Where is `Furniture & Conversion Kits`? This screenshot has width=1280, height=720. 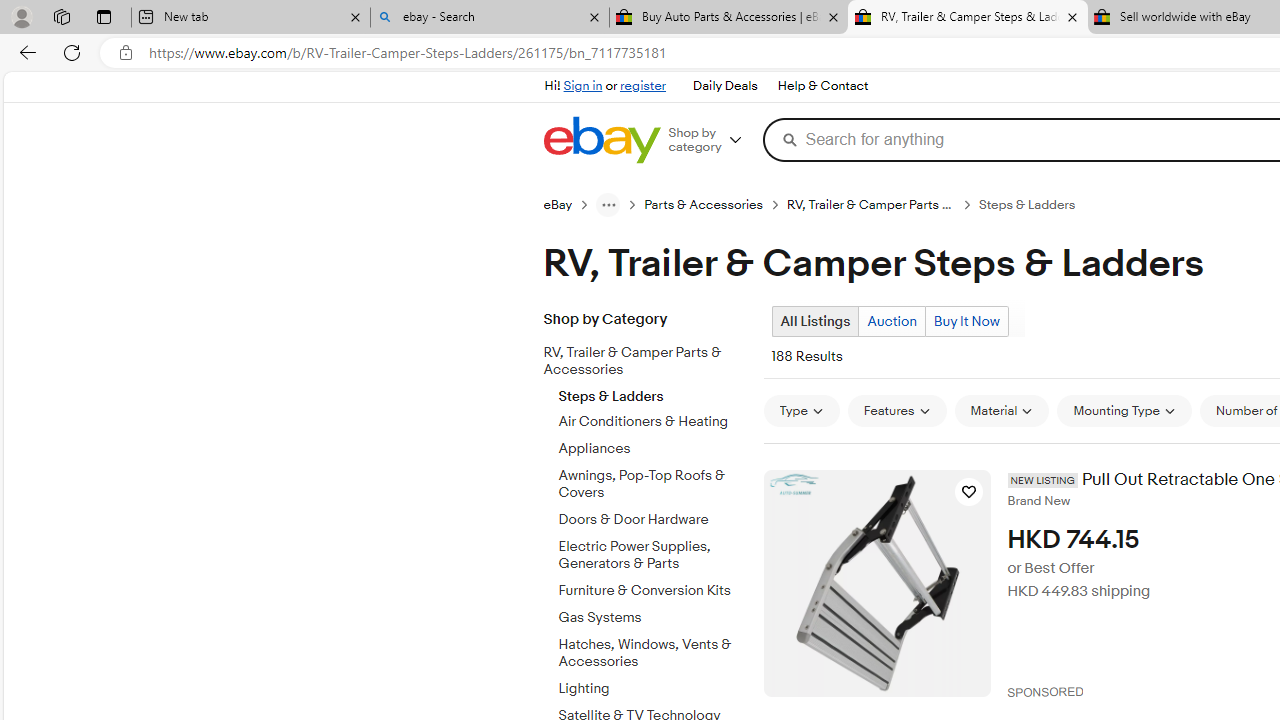
Furniture & Conversion Kits is located at coordinates (653, 587).